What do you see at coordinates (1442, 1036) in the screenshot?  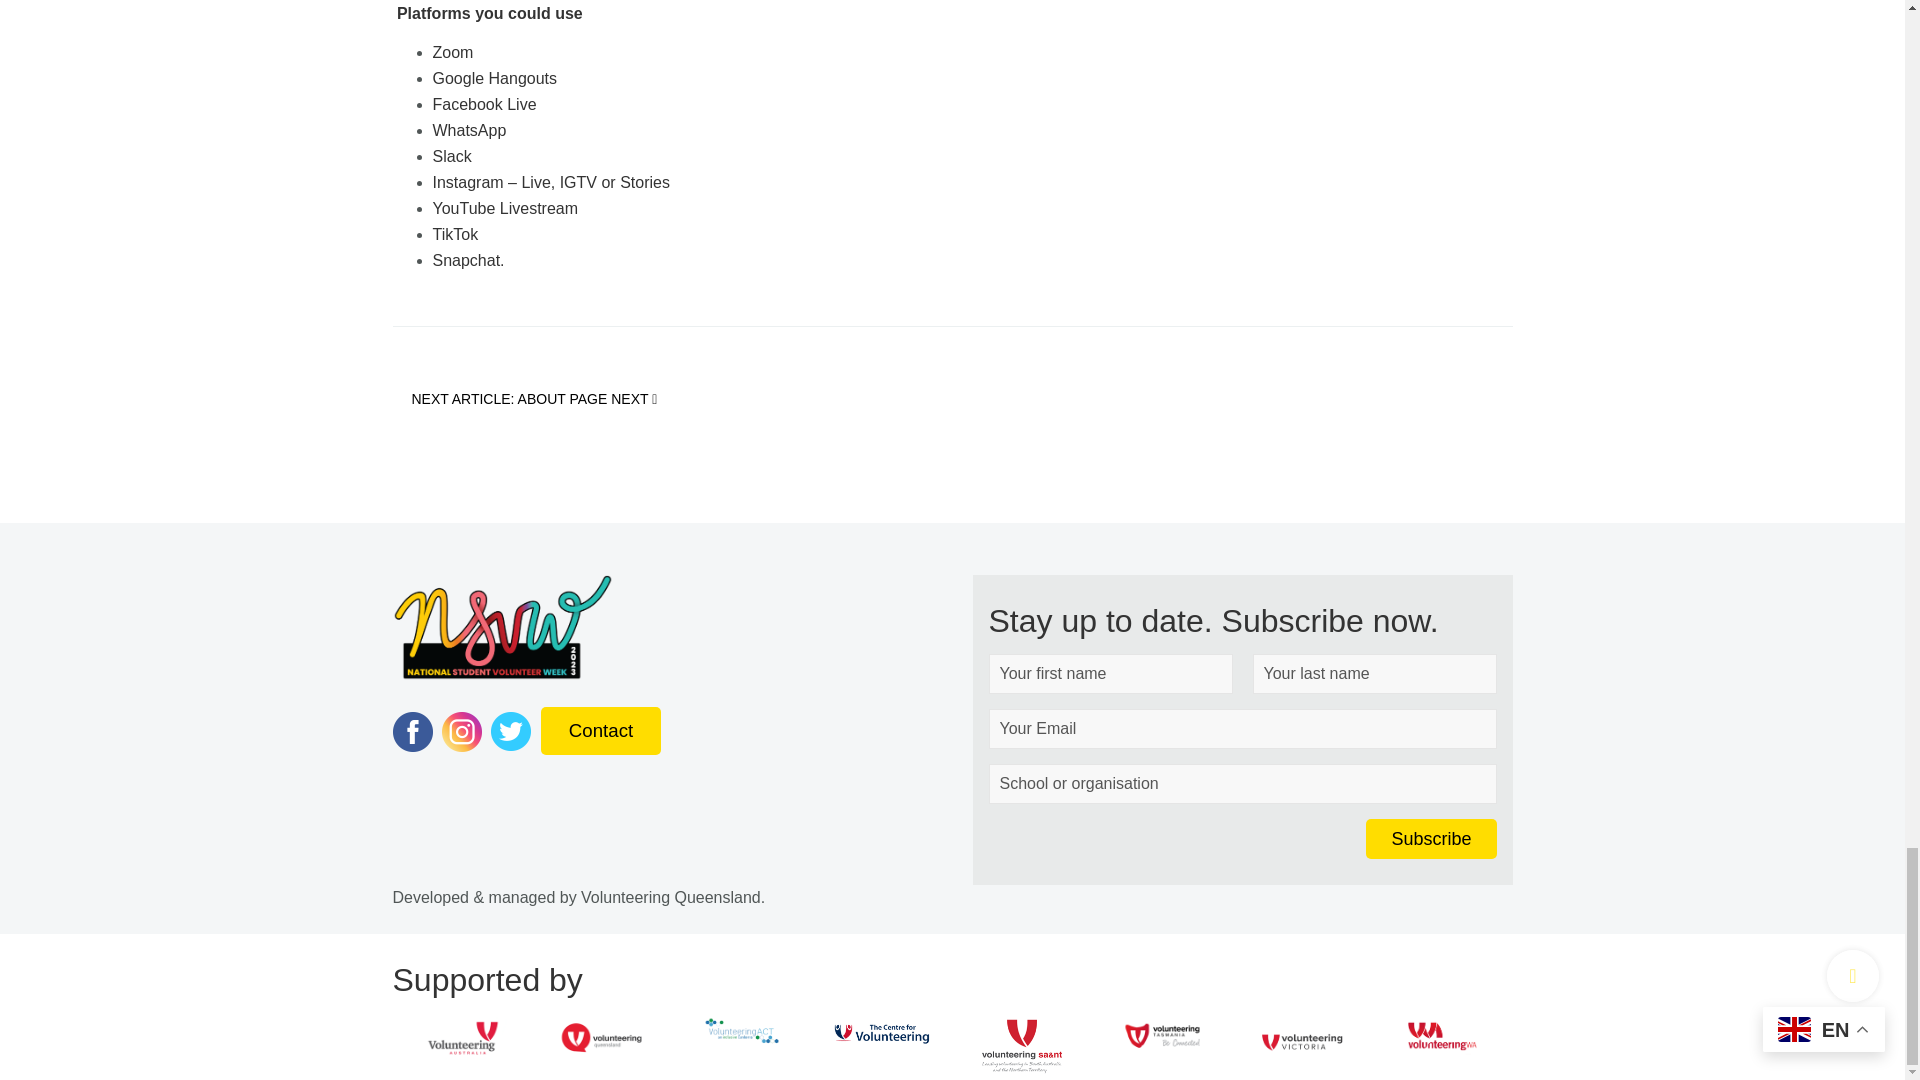 I see `Volunteering WA` at bounding box center [1442, 1036].